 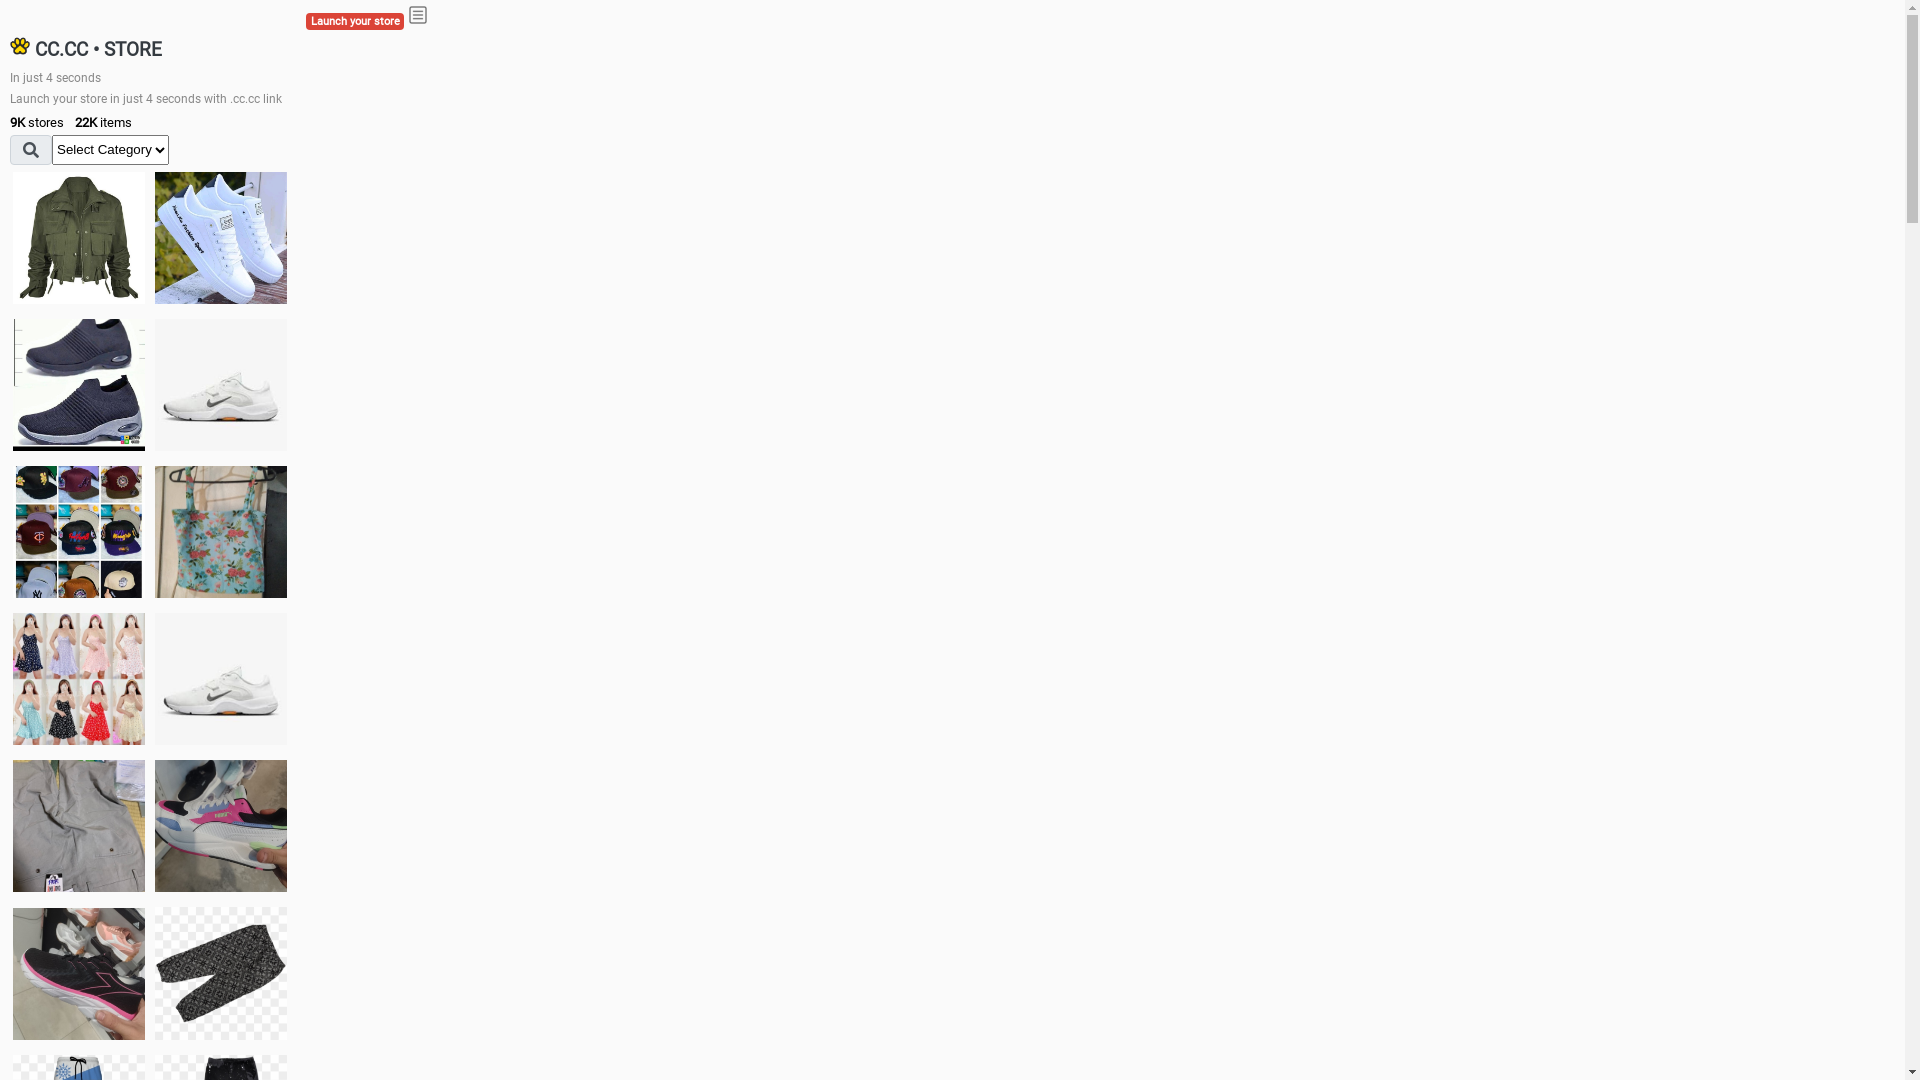 I want to click on Shoes, so click(x=221, y=678).